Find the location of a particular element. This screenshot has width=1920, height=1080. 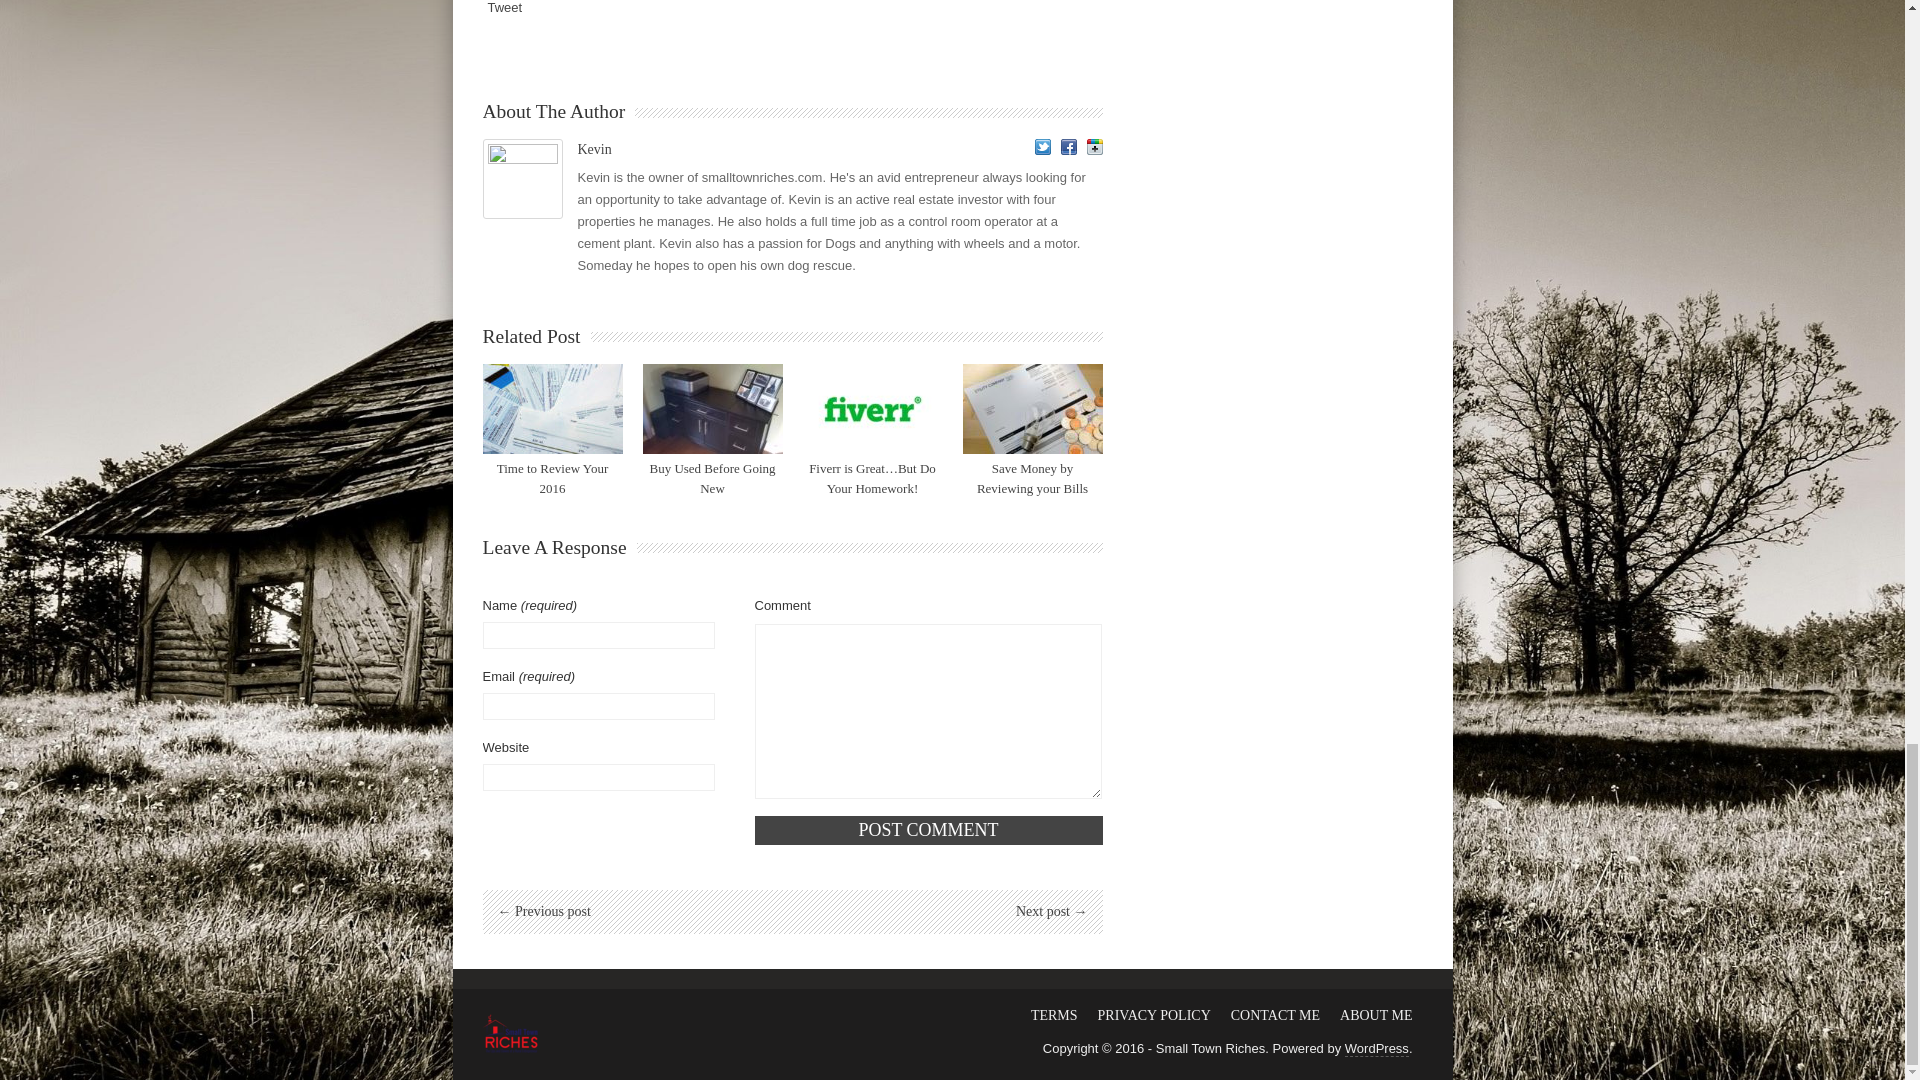

Posts by Kevin is located at coordinates (594, 148).